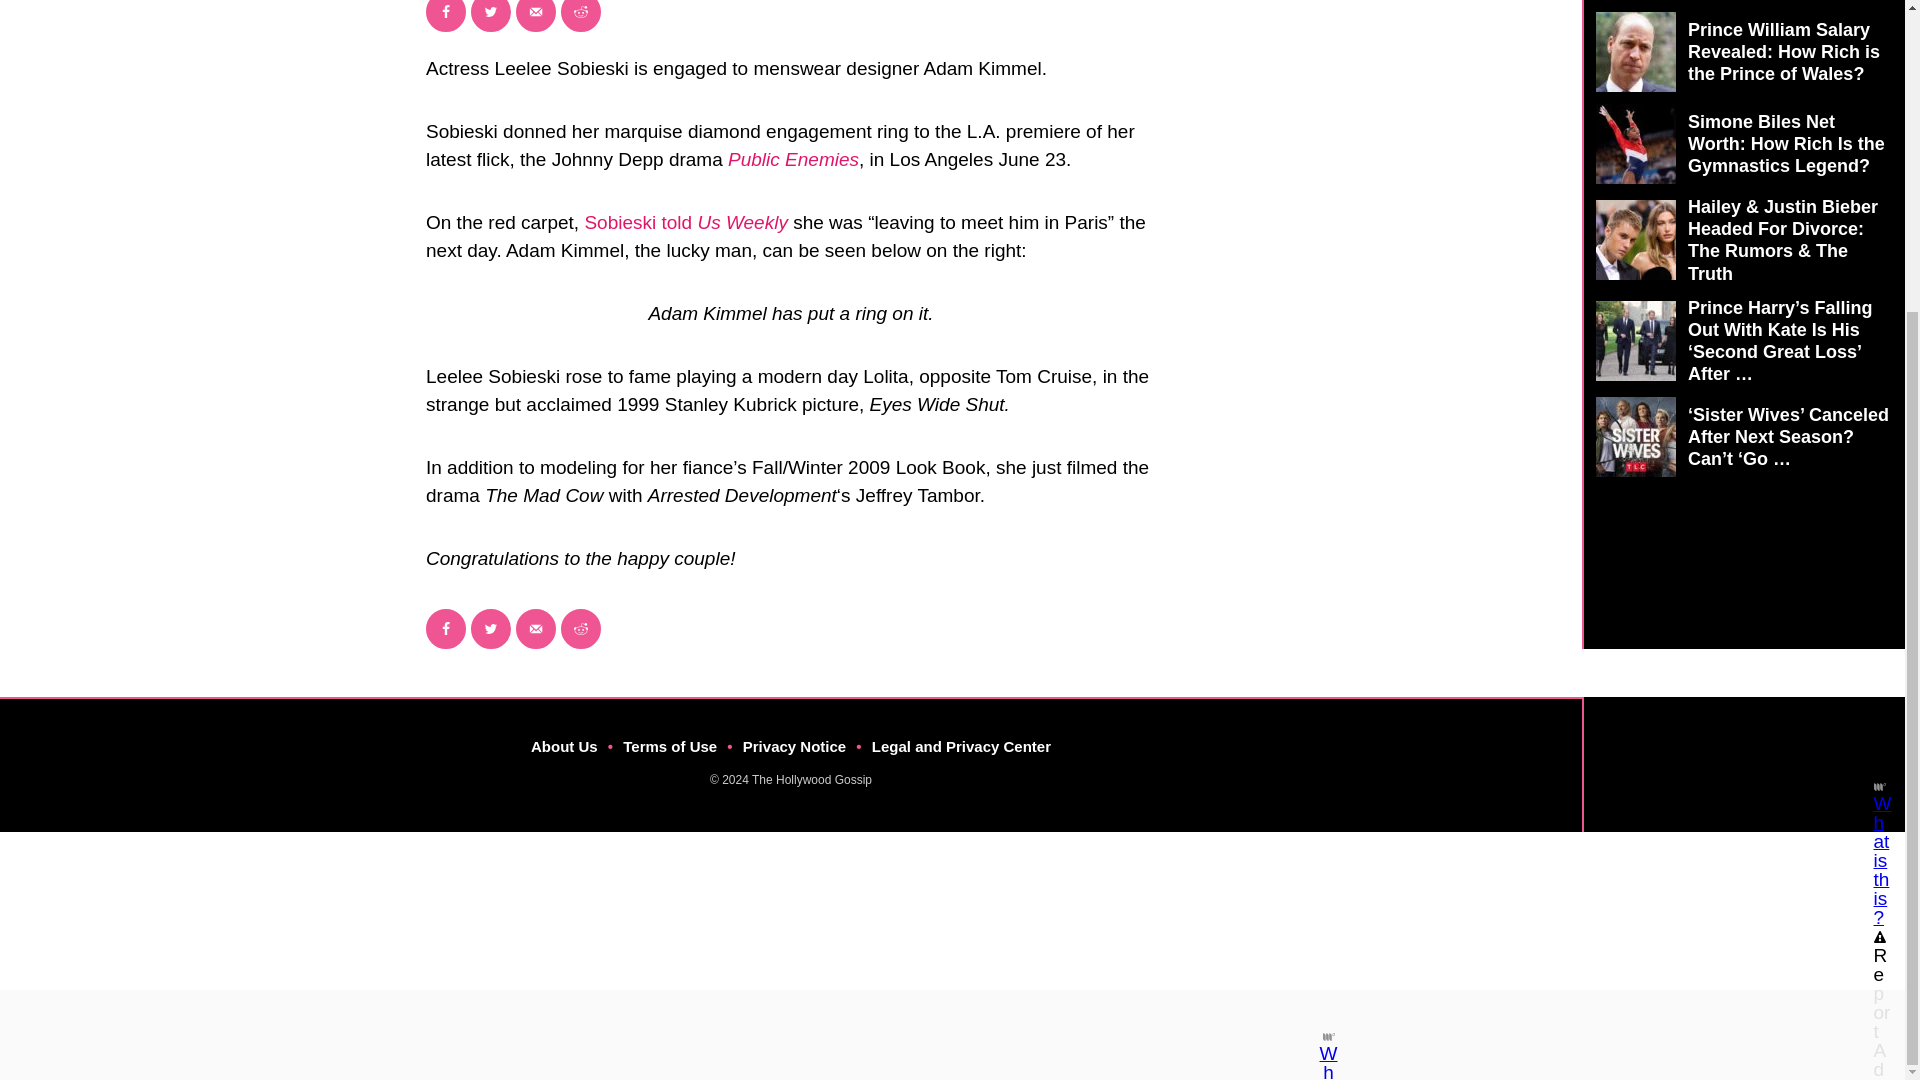 The image size is (1920, 1080). What do you see at coordinates (580, 629) in the screenshot?
I see `Share on Reddit` at bounding box center [580, 629].